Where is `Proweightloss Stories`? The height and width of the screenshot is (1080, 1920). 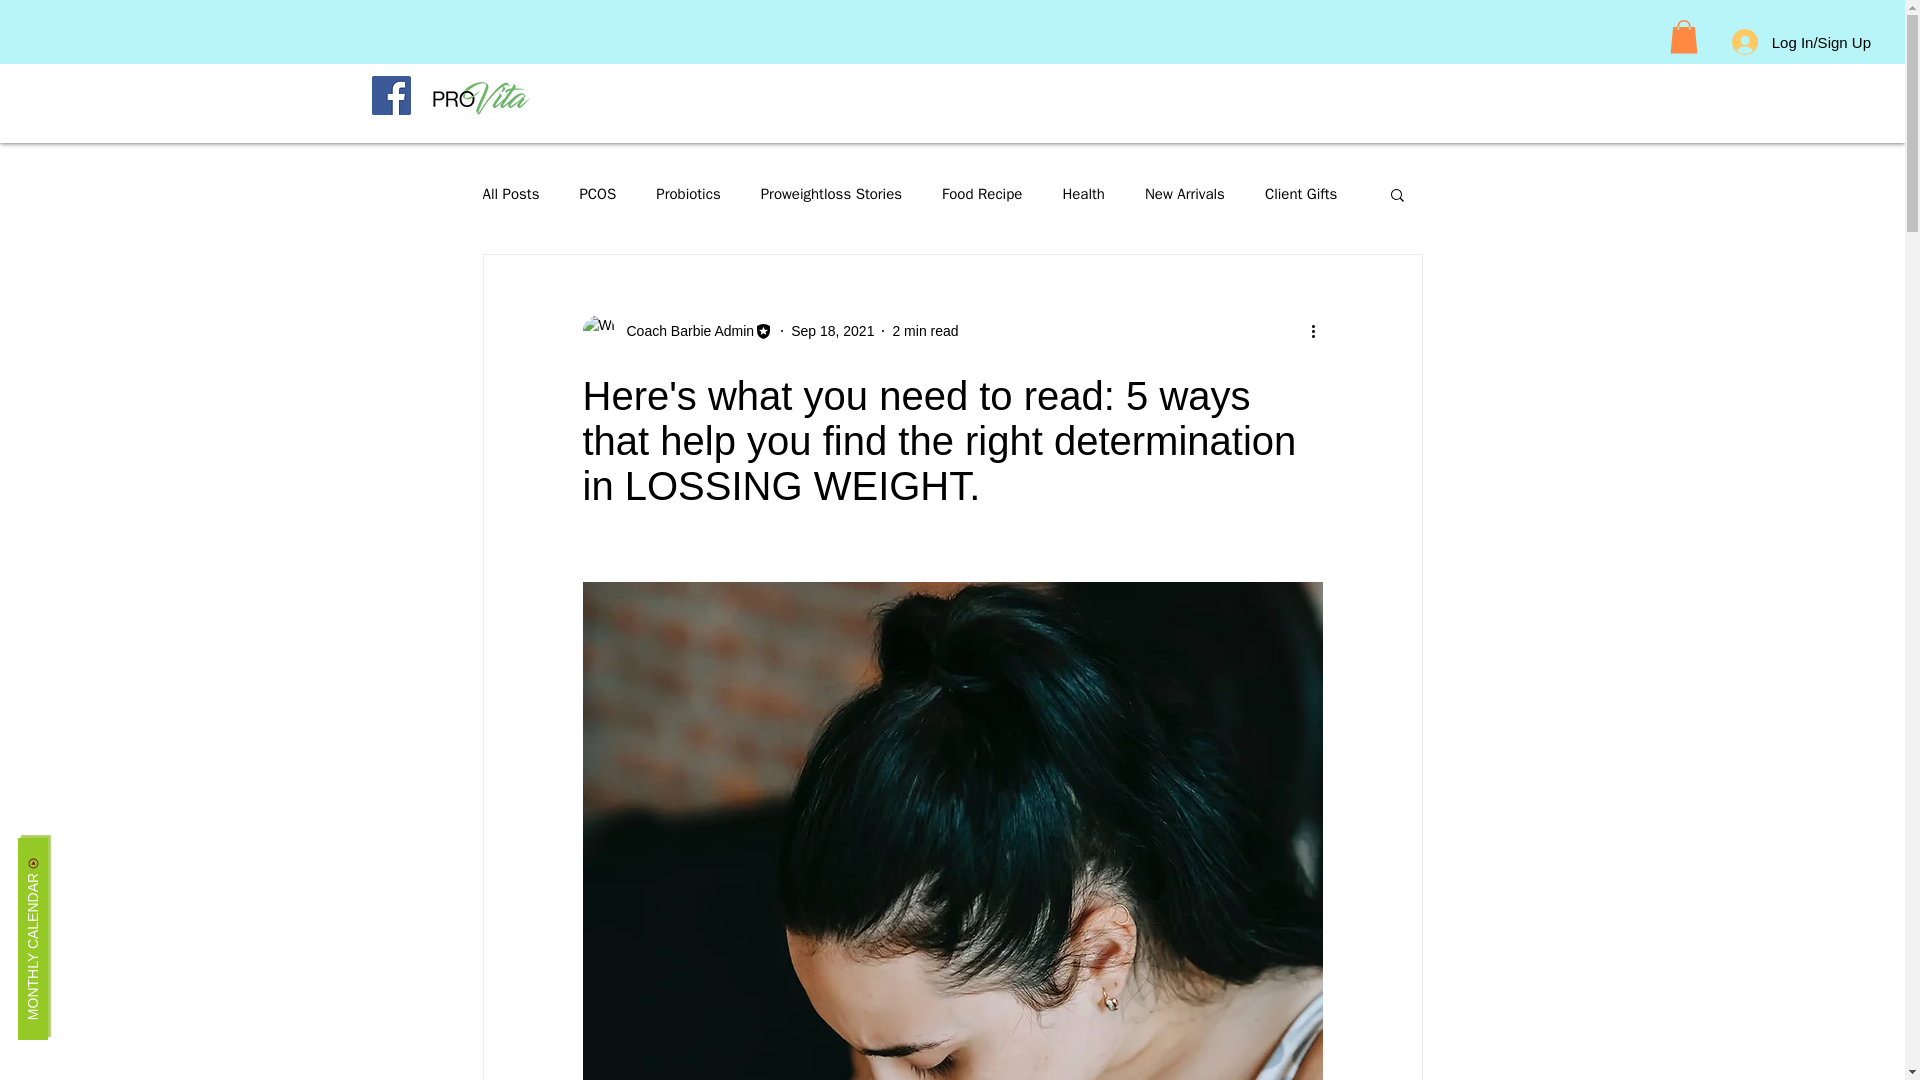
Proweightloss Stories is located at coordinates (831, 193).